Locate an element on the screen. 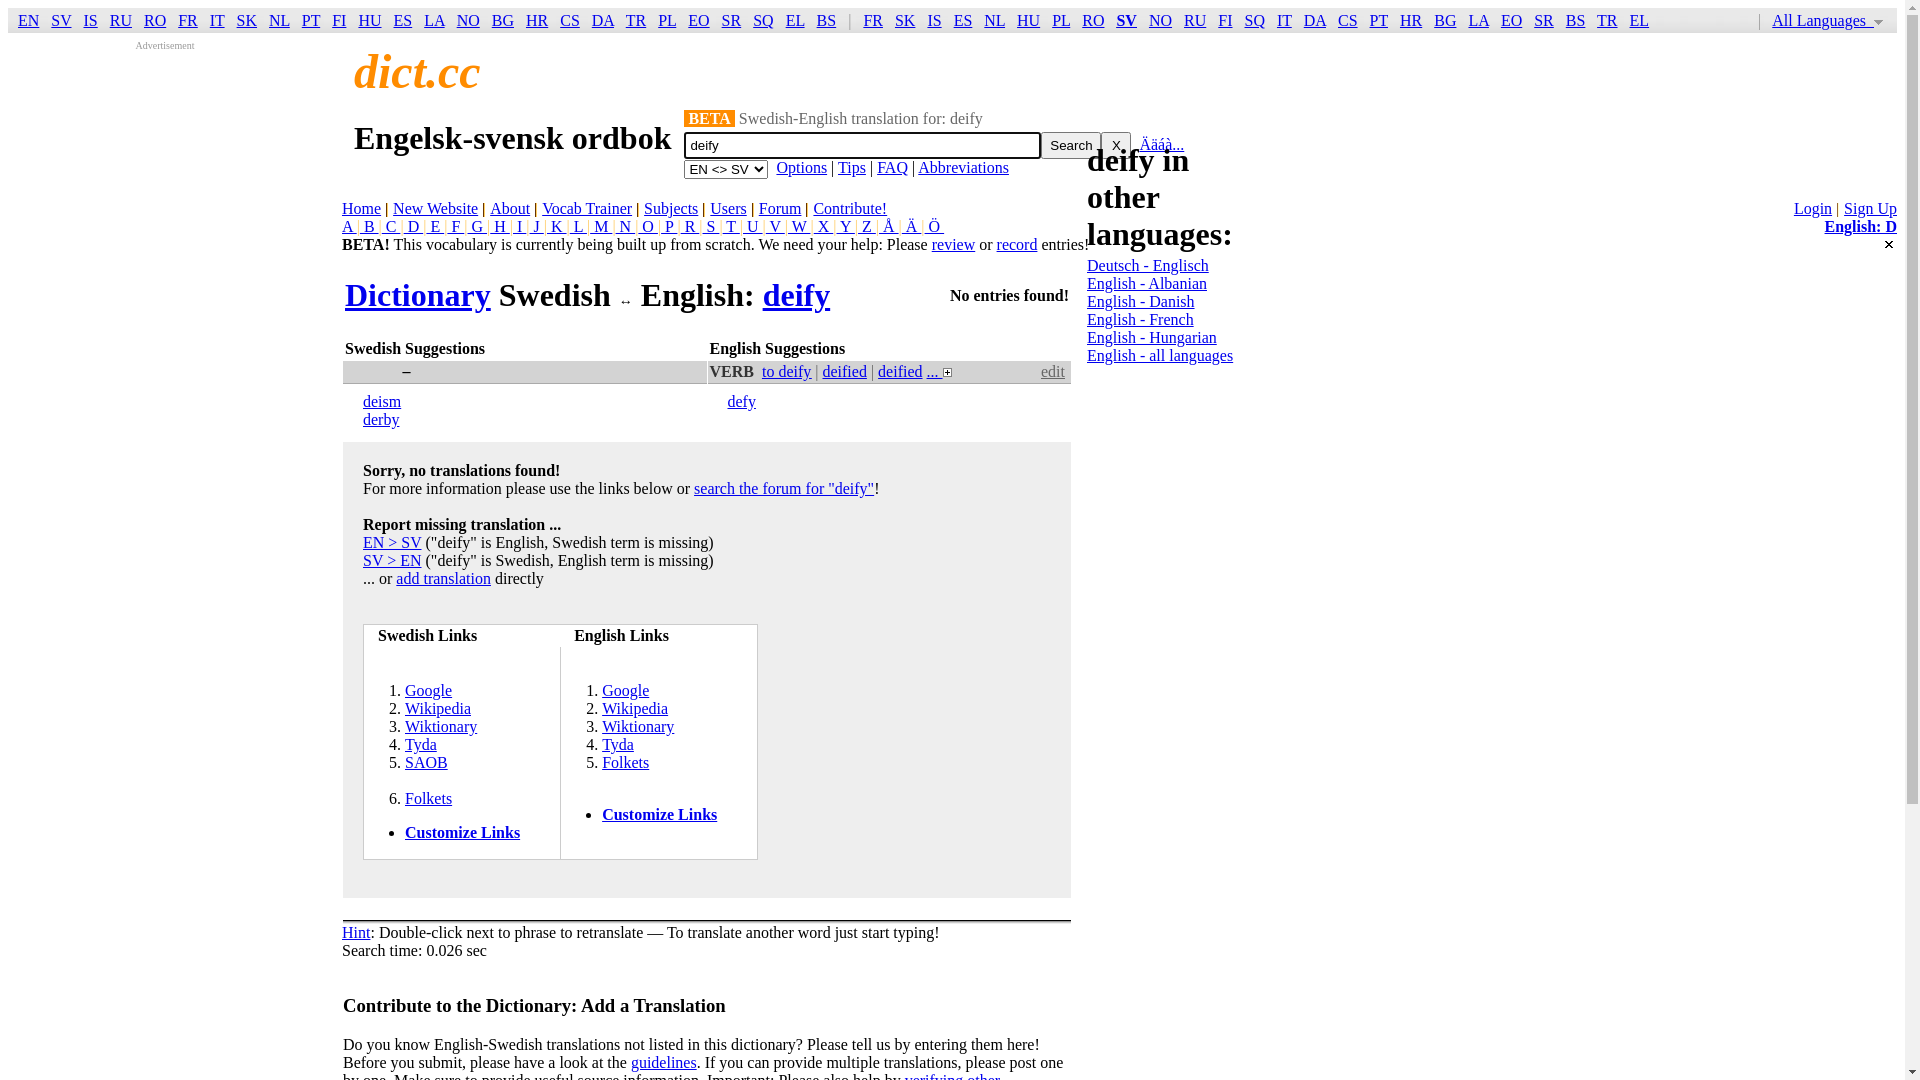 The width and height of the screenshot is (1920, 1080). Z is located at coordinates (867, 226).